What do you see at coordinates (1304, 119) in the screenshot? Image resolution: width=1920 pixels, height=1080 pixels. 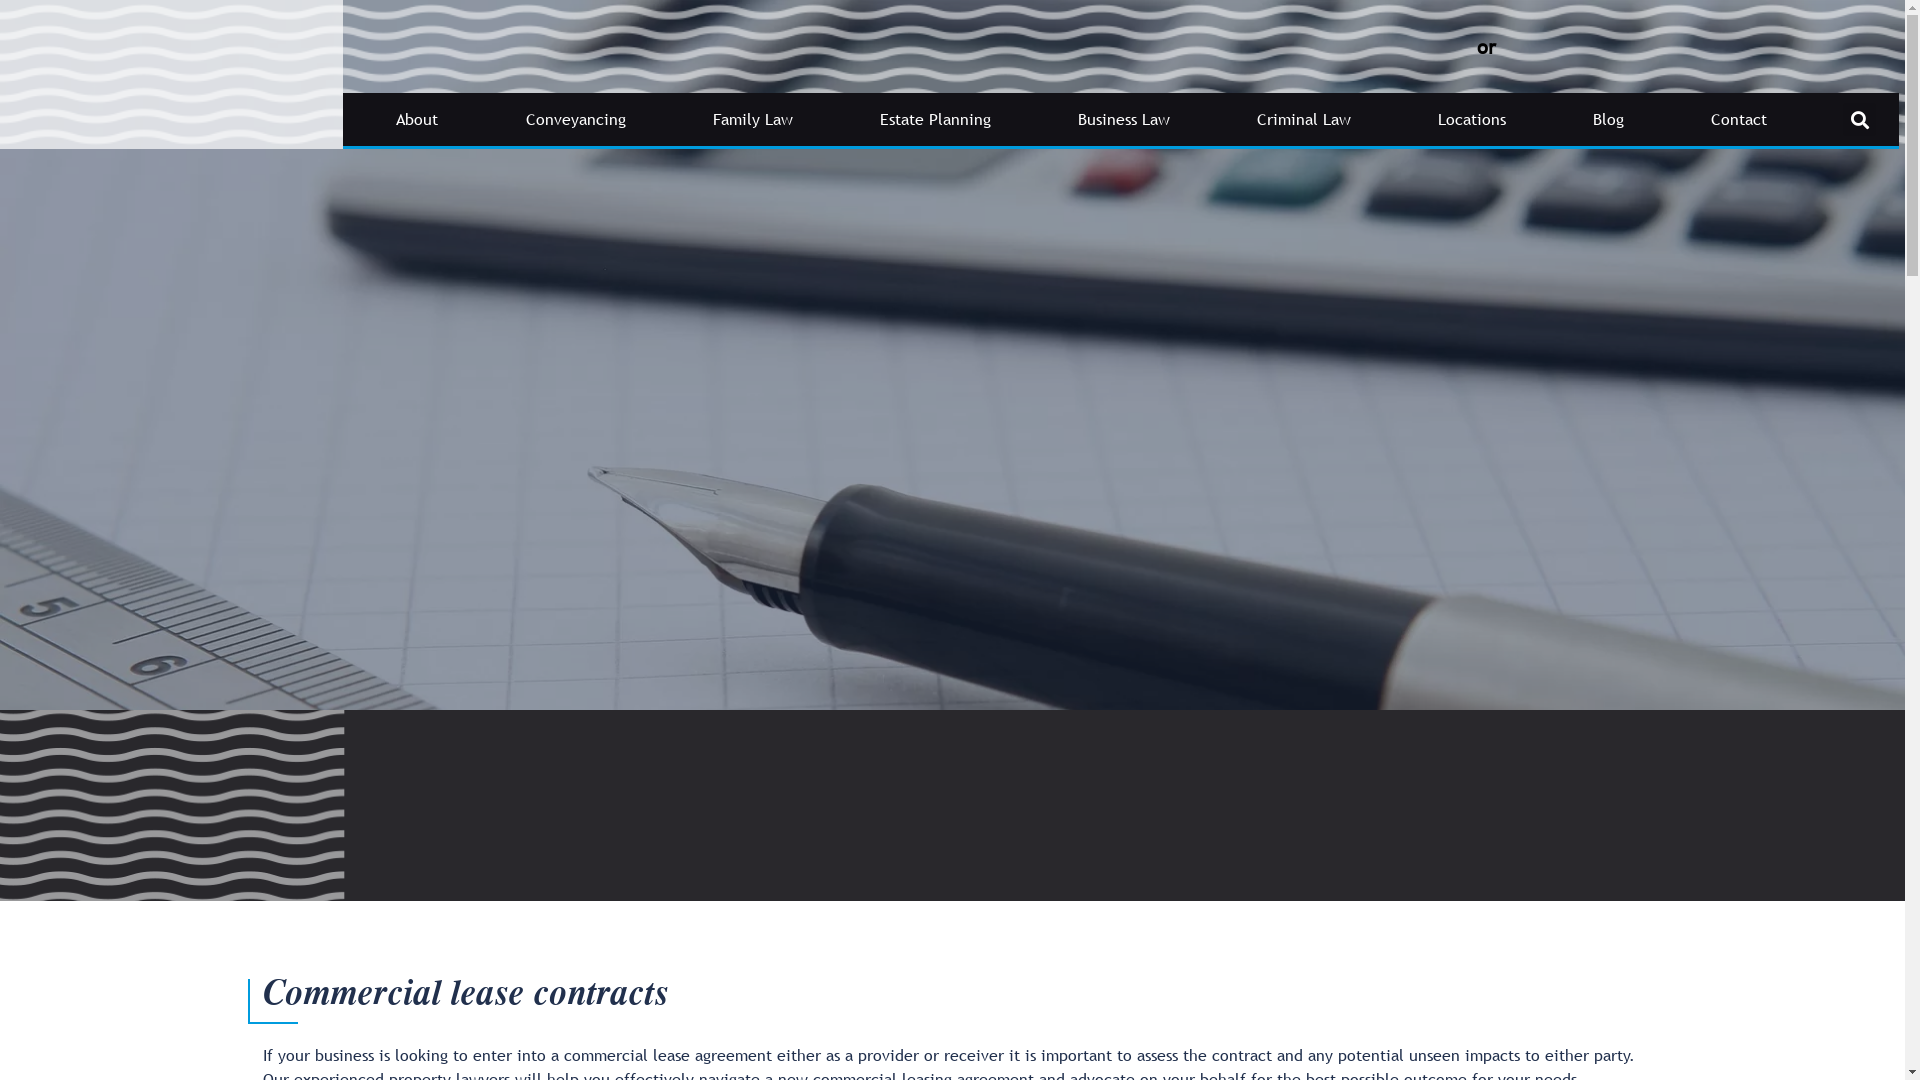 I see `Criminal Law` at bounding box center [1304, 119].